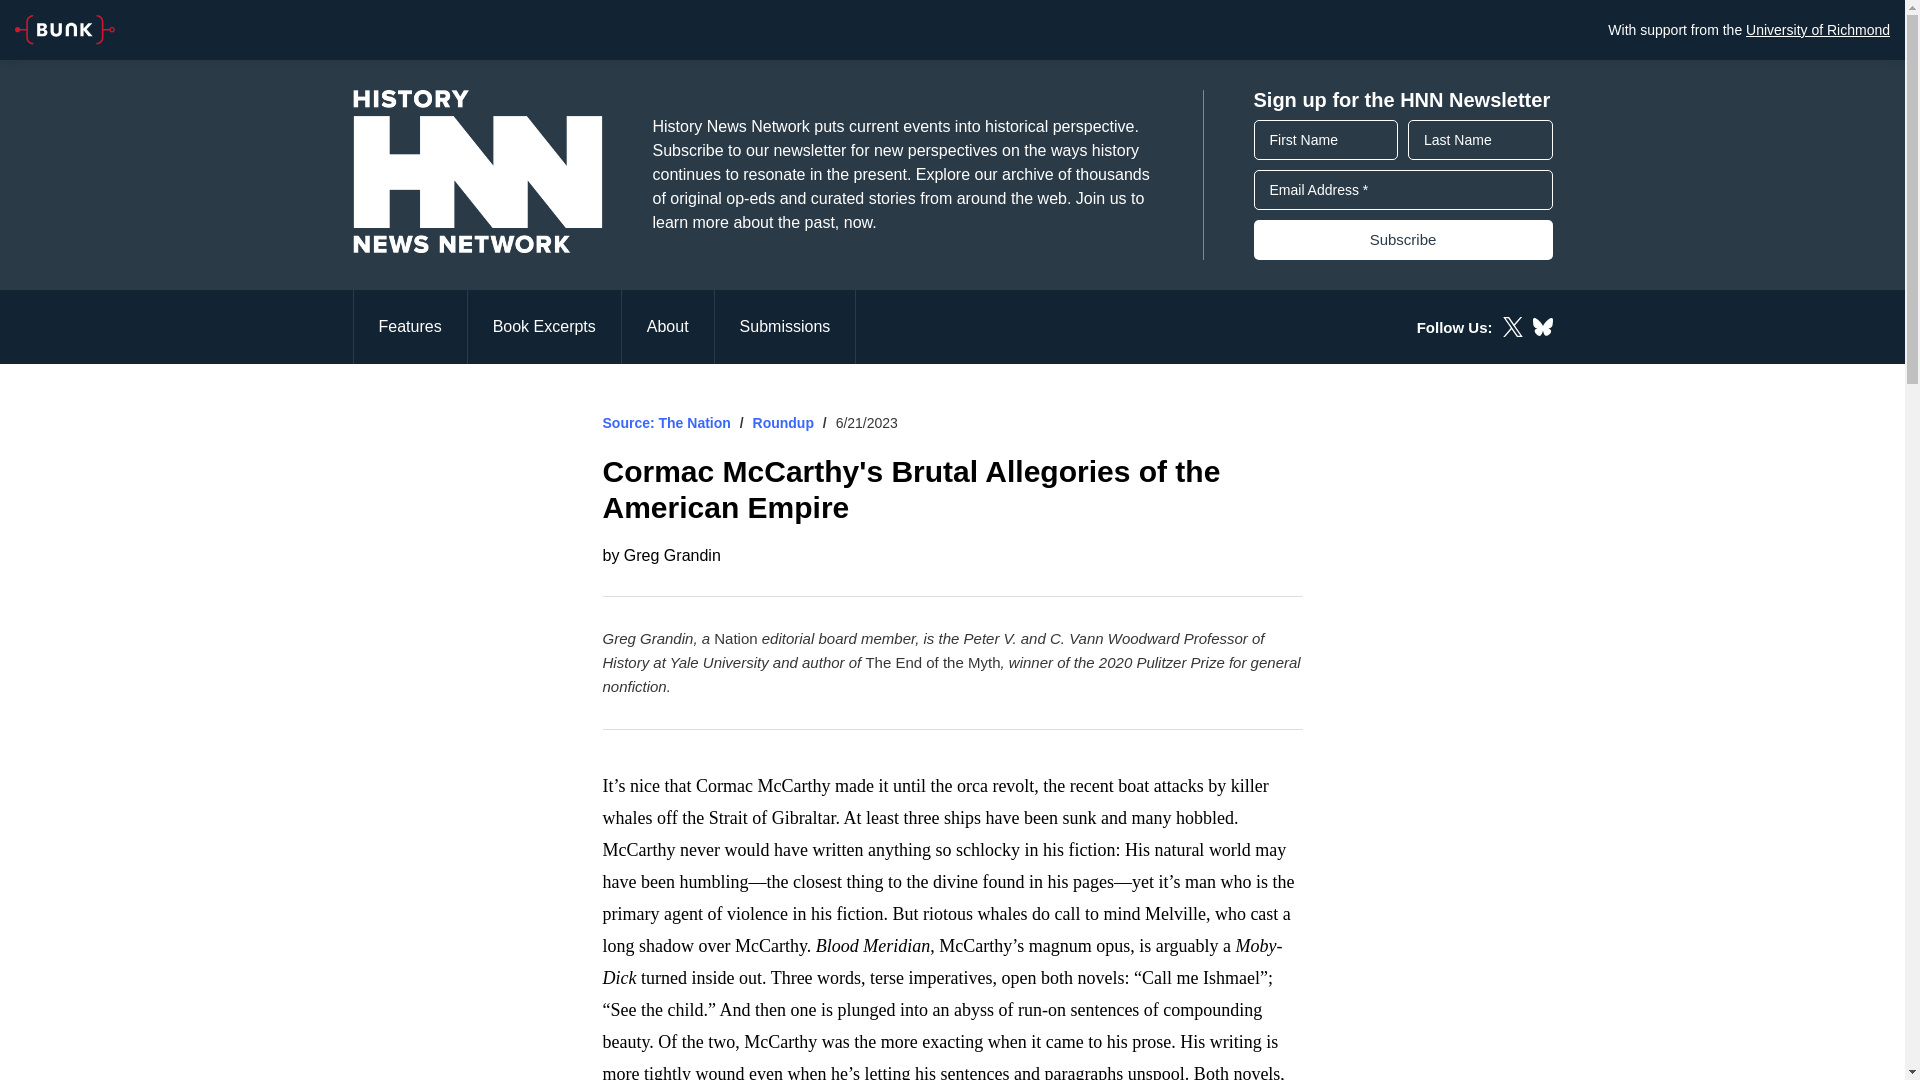  Describe the element at coordinates (666, 422) in the screenshot. I see `Source: The Nation` at that location.